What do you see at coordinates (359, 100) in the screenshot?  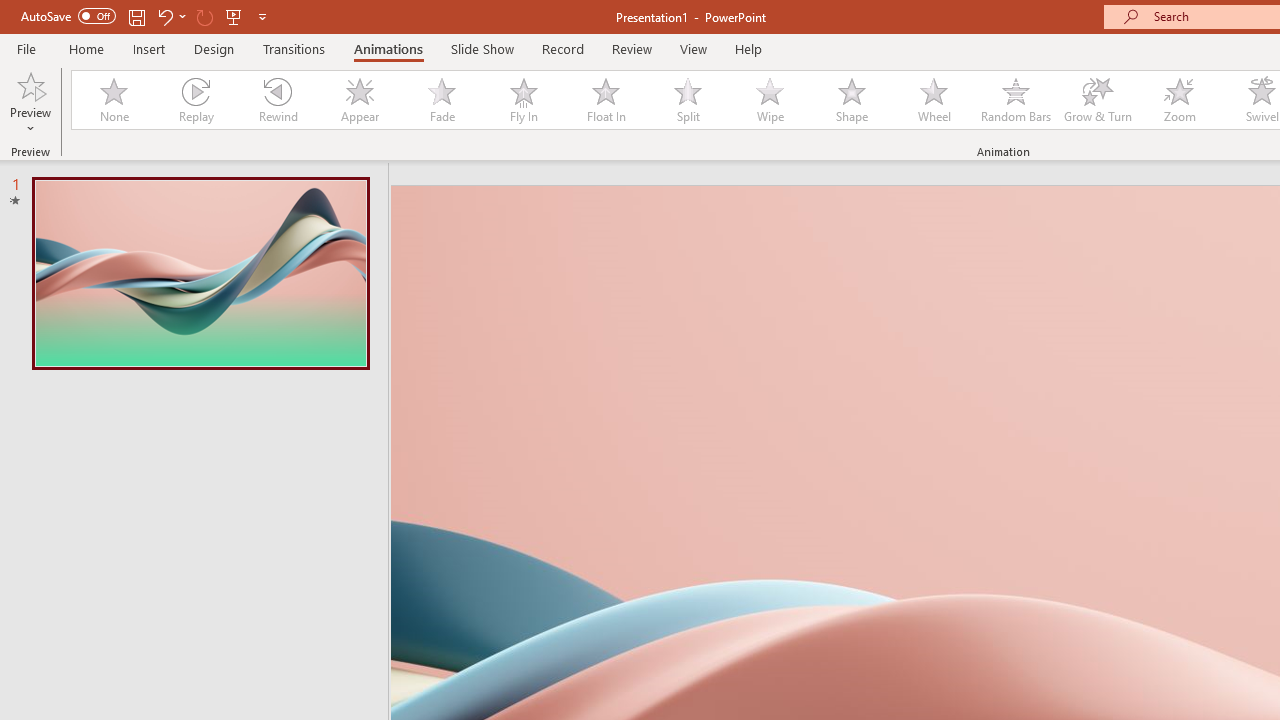 I see `Appear` at bounding box center [359, 100].